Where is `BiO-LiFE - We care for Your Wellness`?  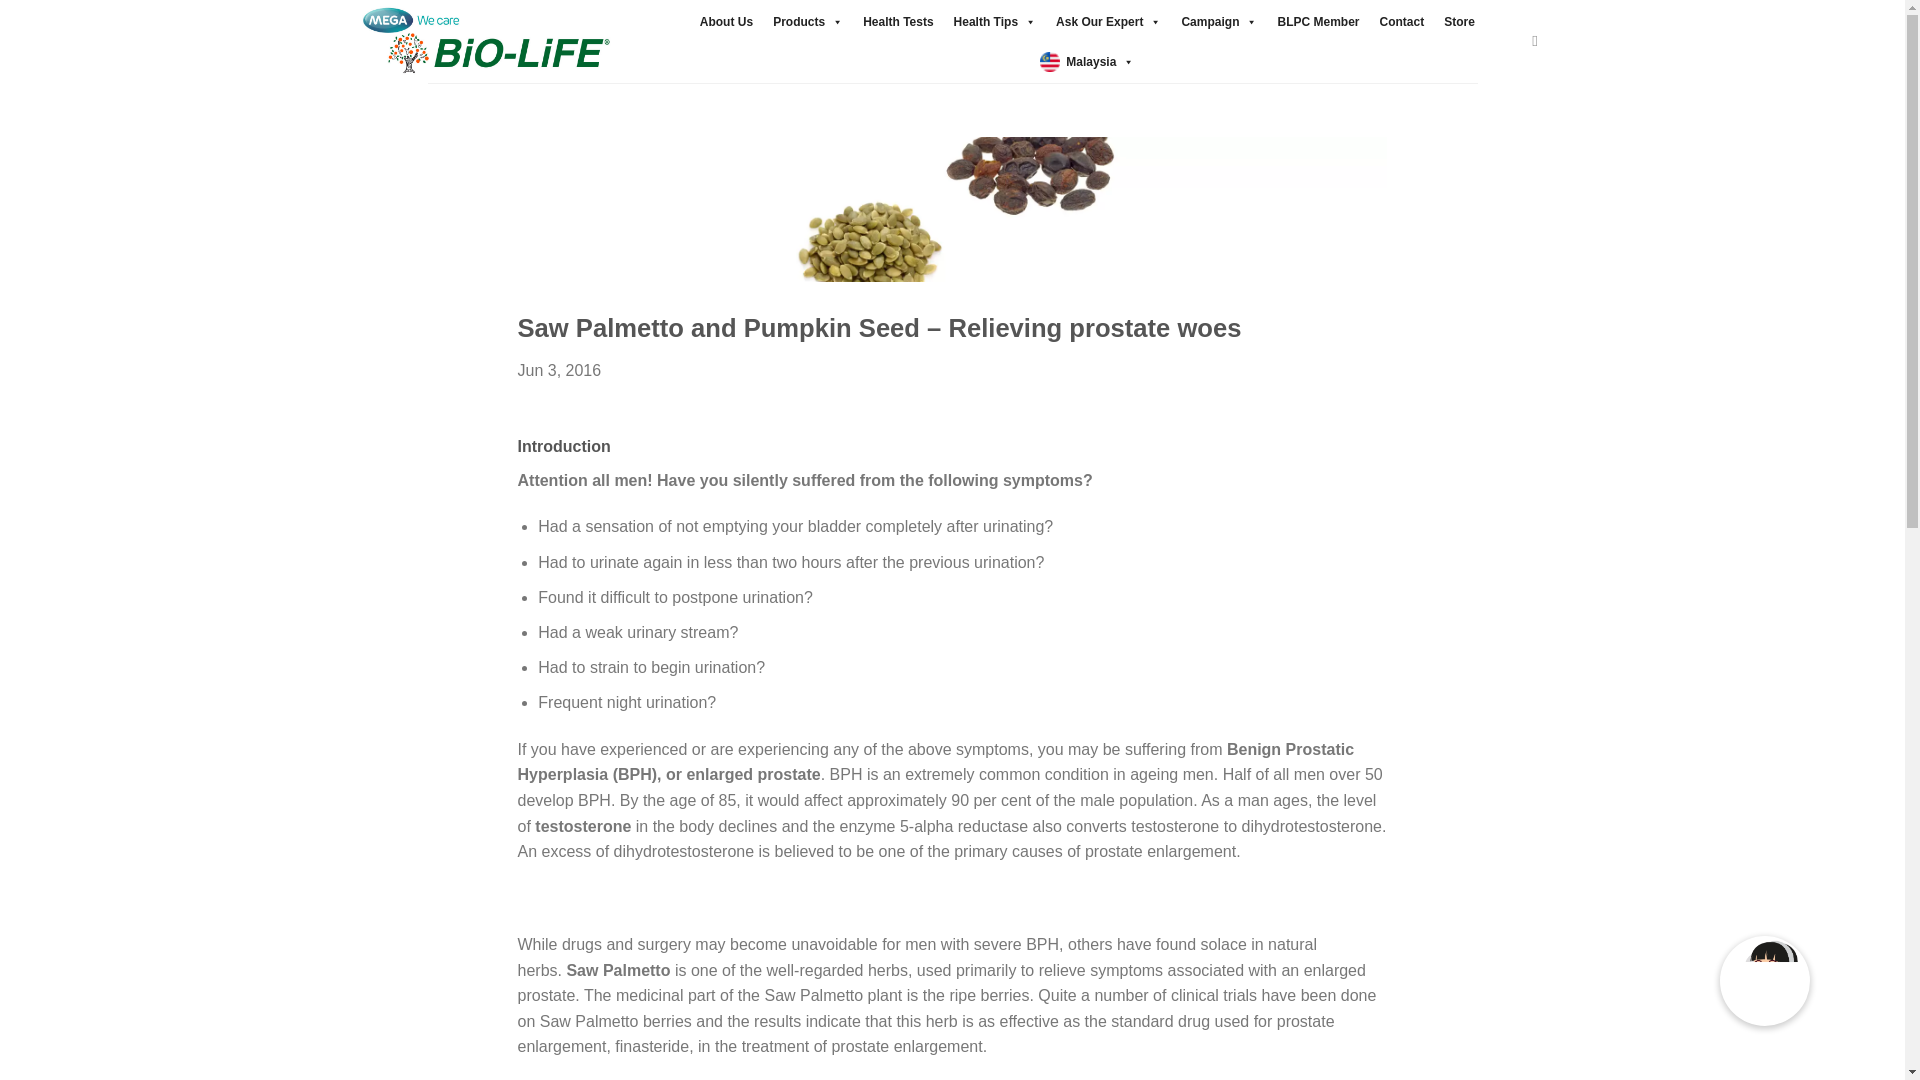 BiO-LiFE - We care for Your Wellness is located at coordinates (484, 42).